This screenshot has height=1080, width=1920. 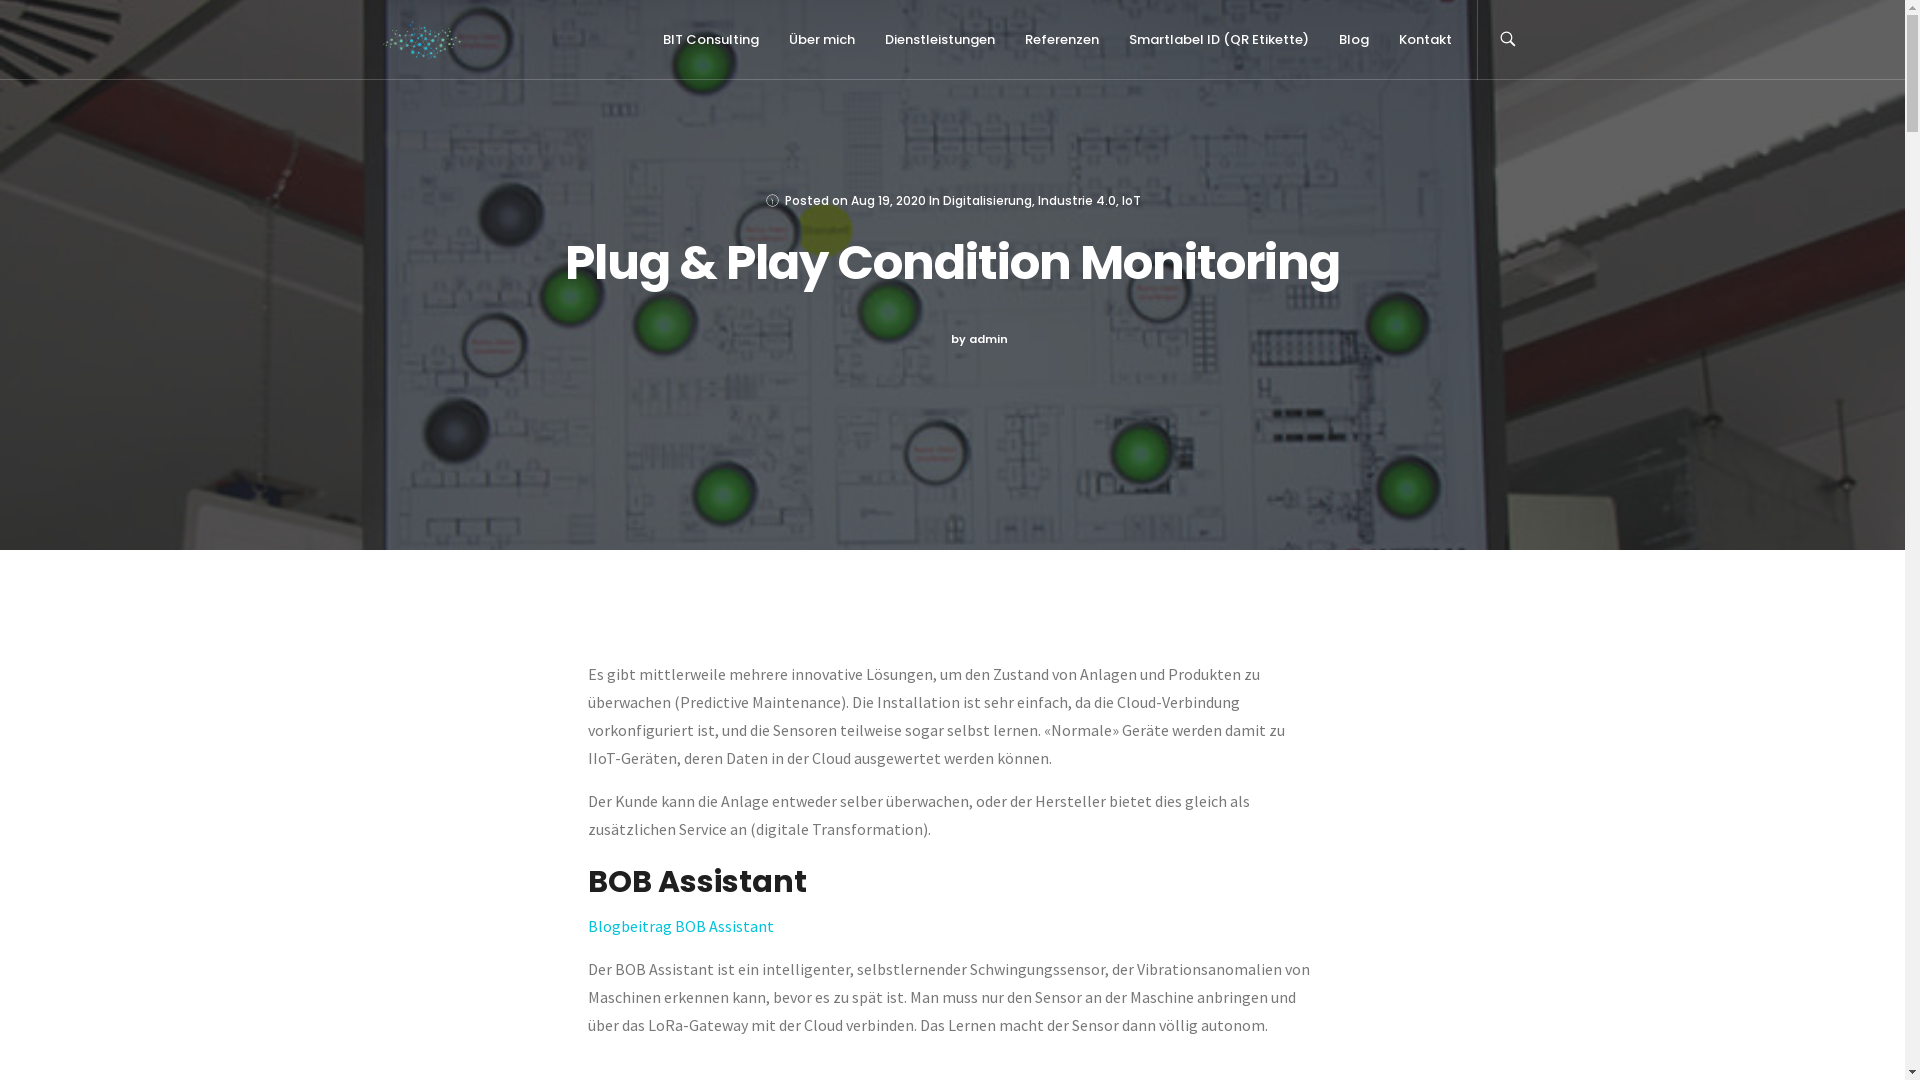 I want to click on Kontakt, so click(x=408, y=820).